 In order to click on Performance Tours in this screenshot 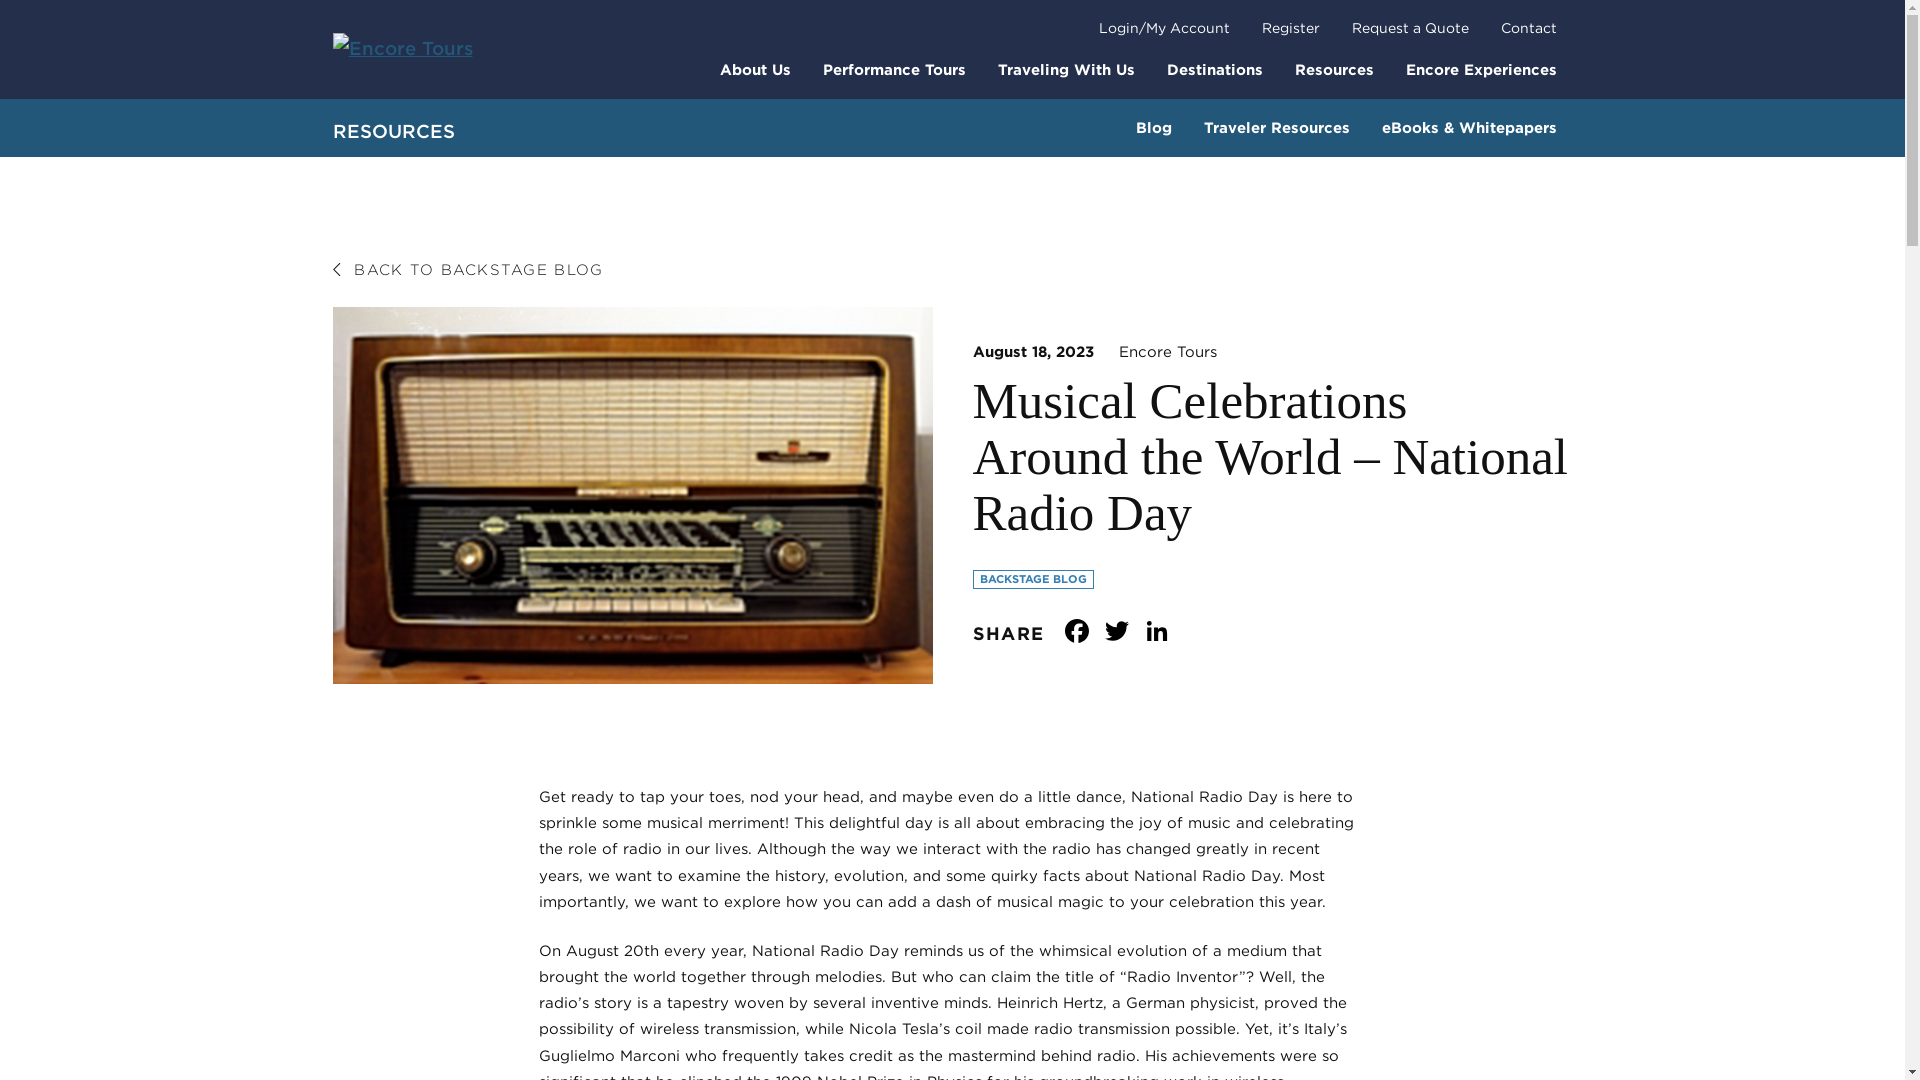, I will do `click(894, 68)`.